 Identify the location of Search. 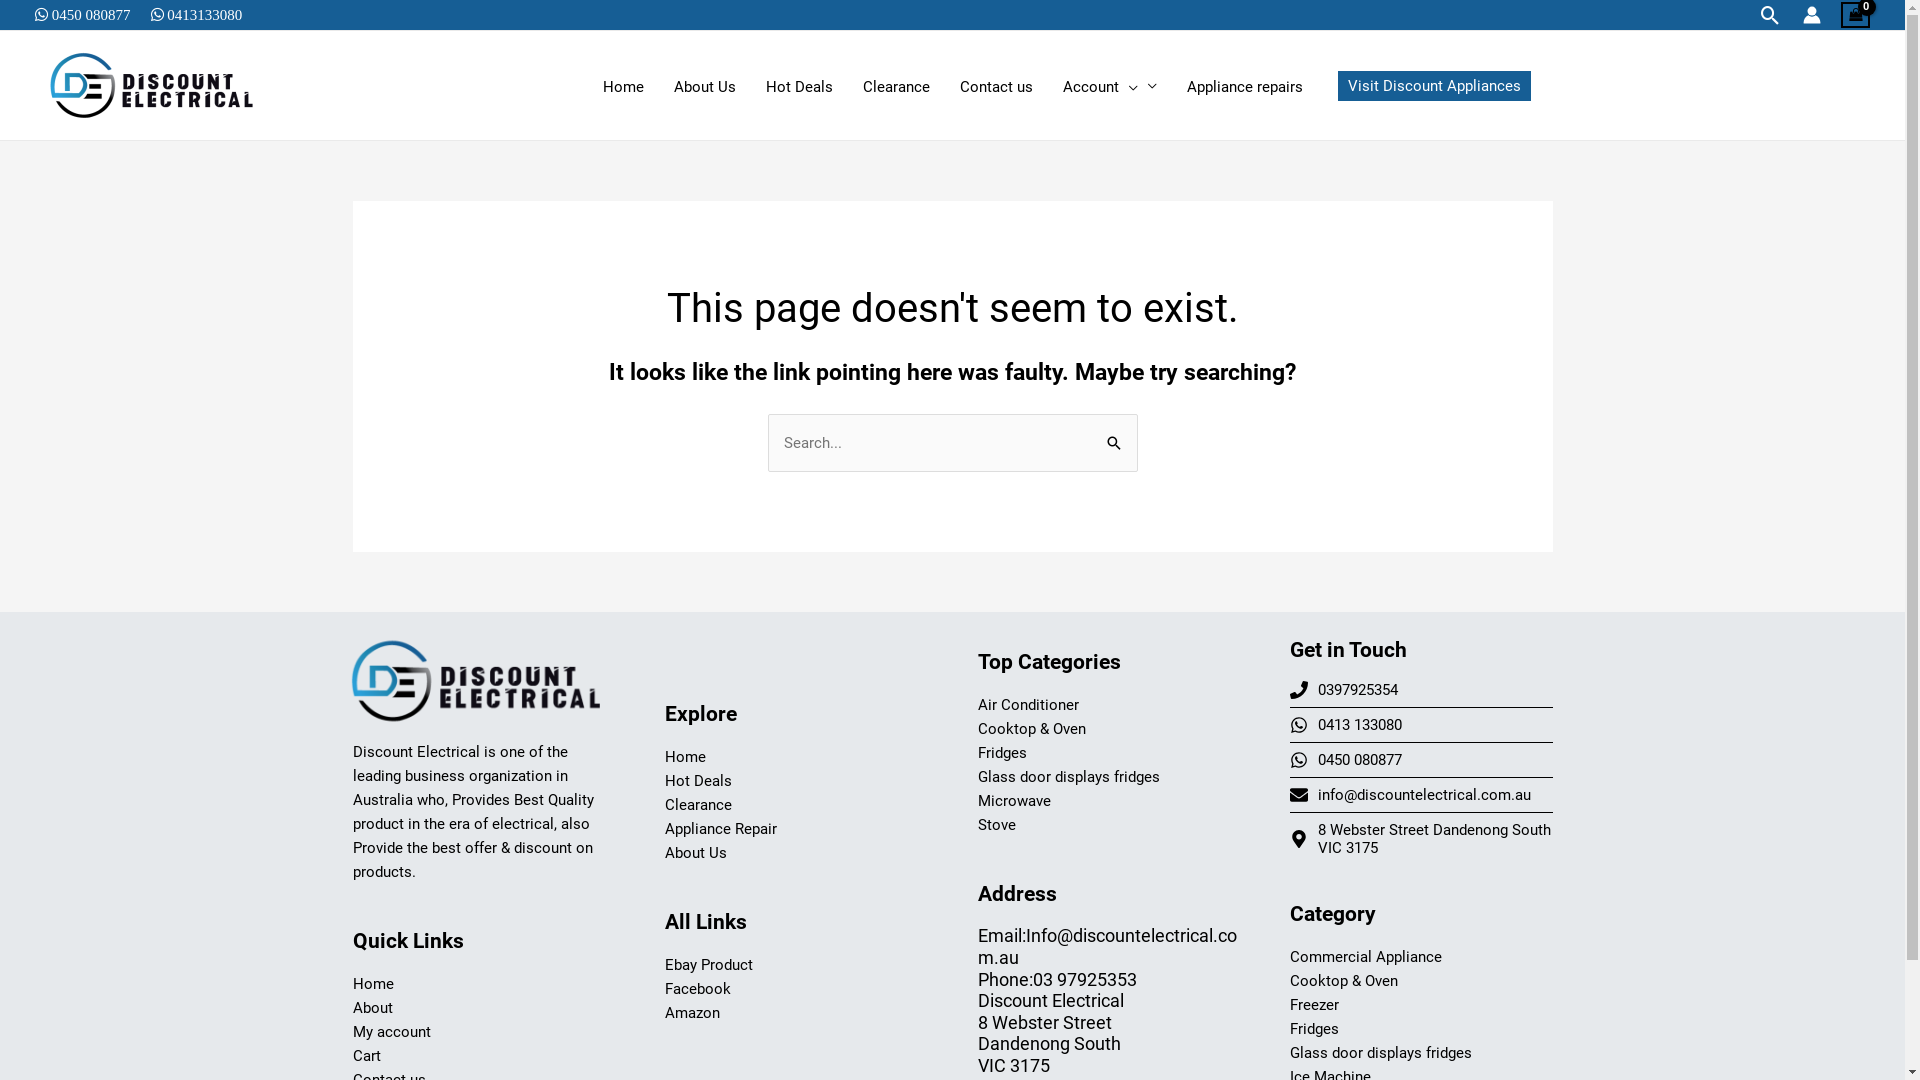
(1114, 441).